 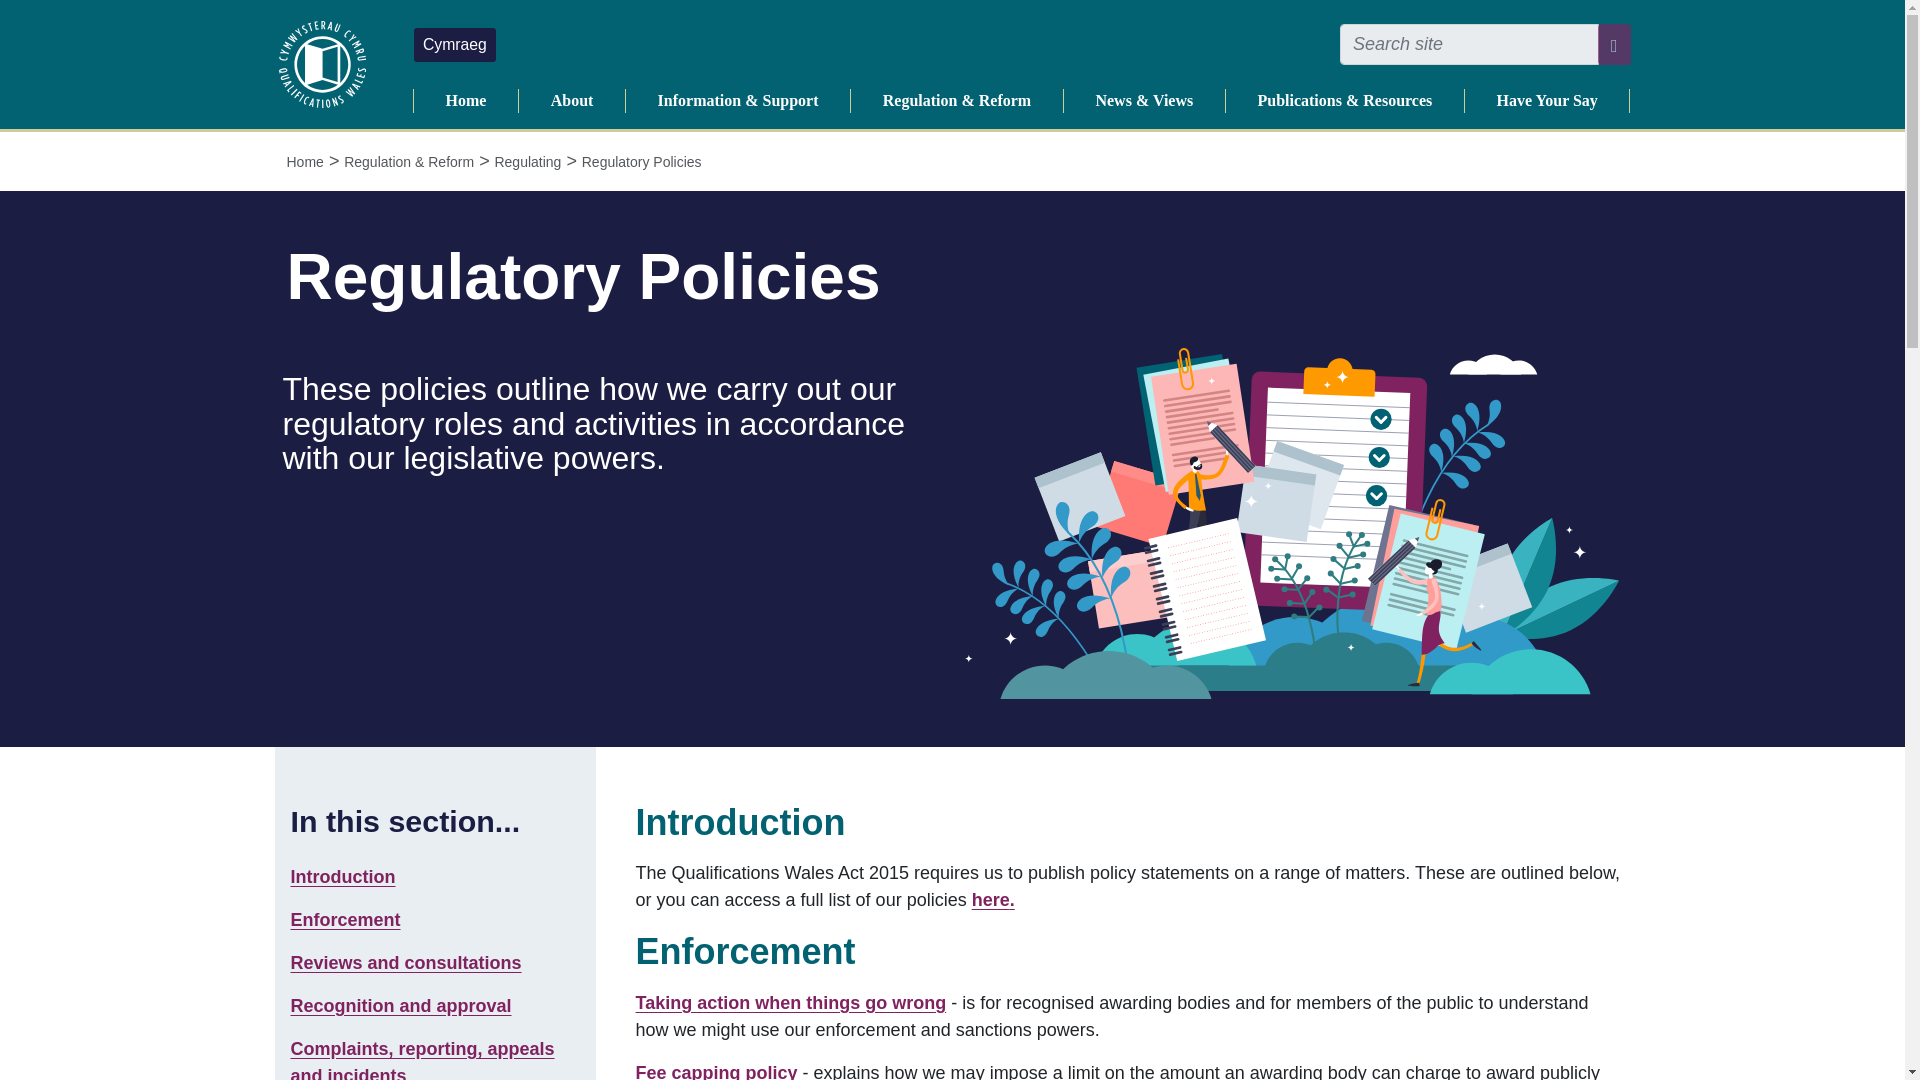 I want to click on Introduction, so click(x=342, y=876).